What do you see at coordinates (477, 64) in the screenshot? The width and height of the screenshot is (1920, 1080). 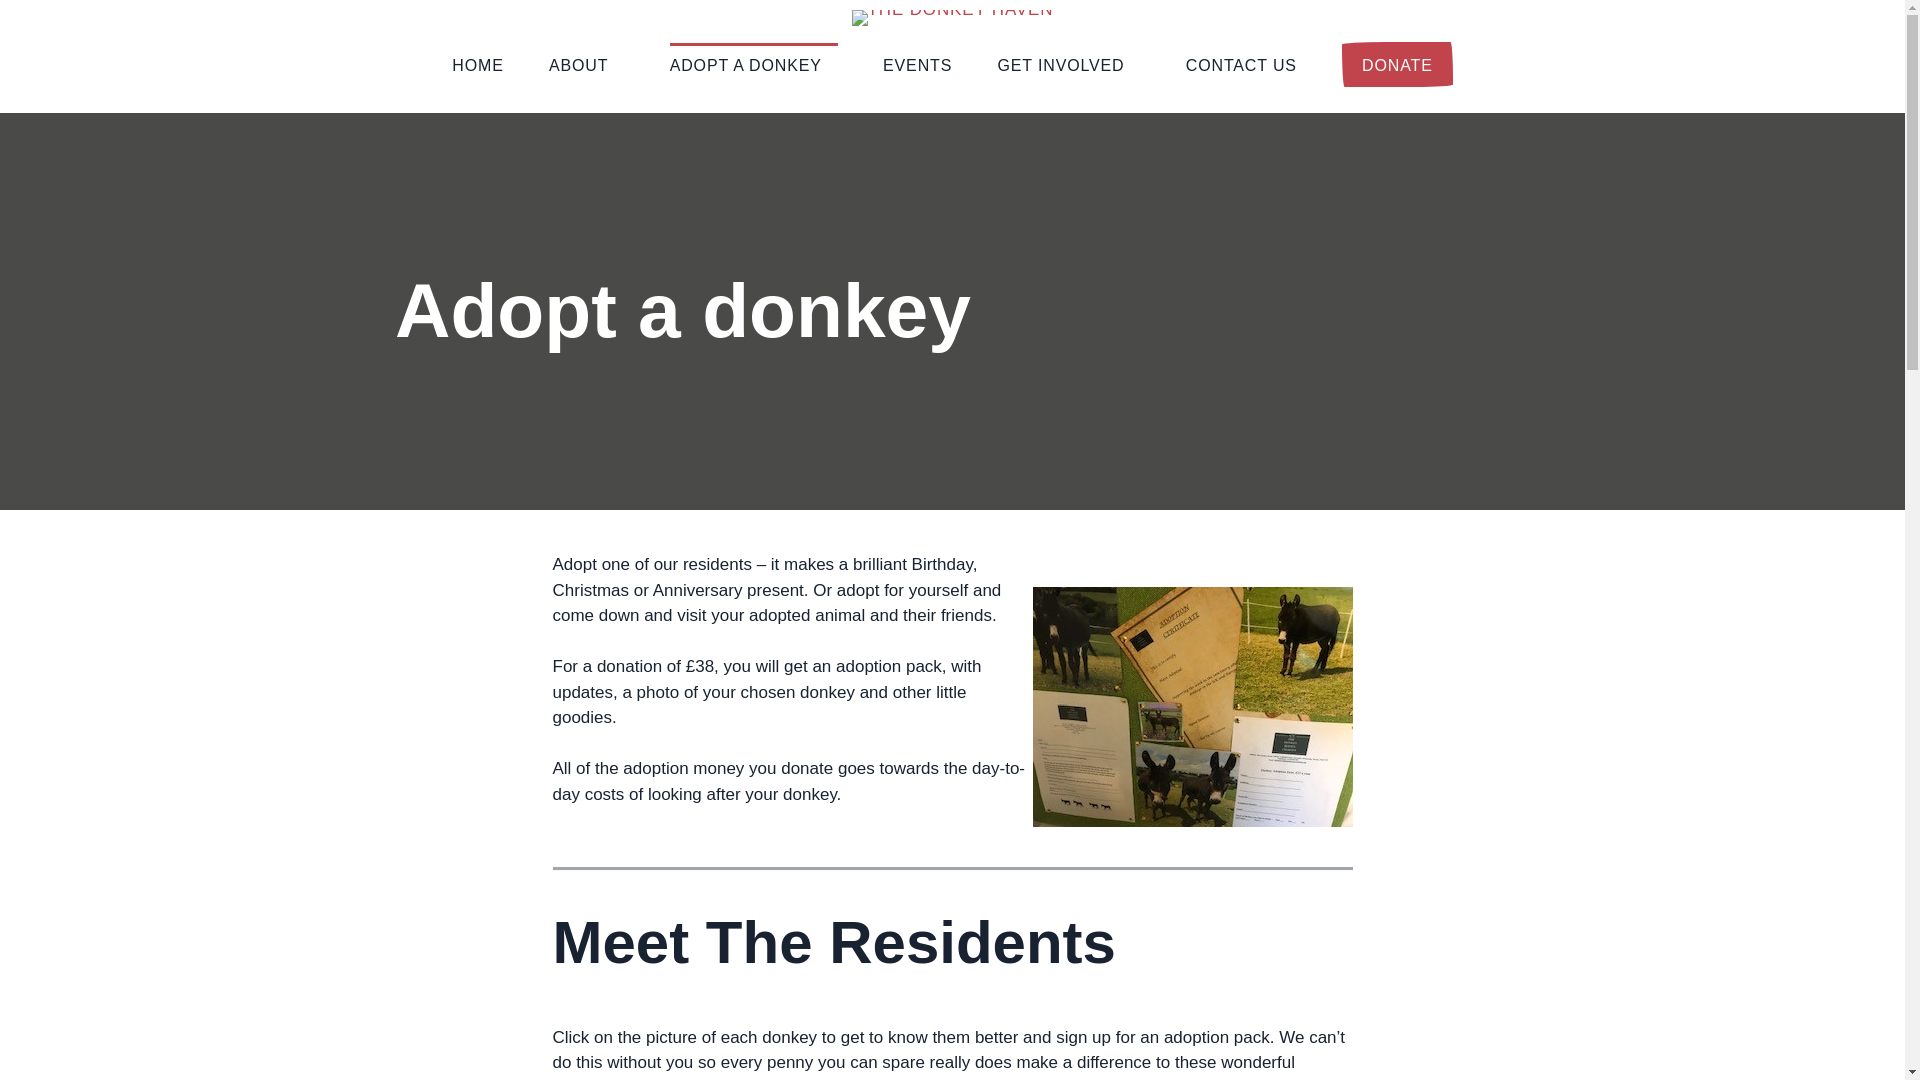 I see `HOME` at bounding box center [477, 64].